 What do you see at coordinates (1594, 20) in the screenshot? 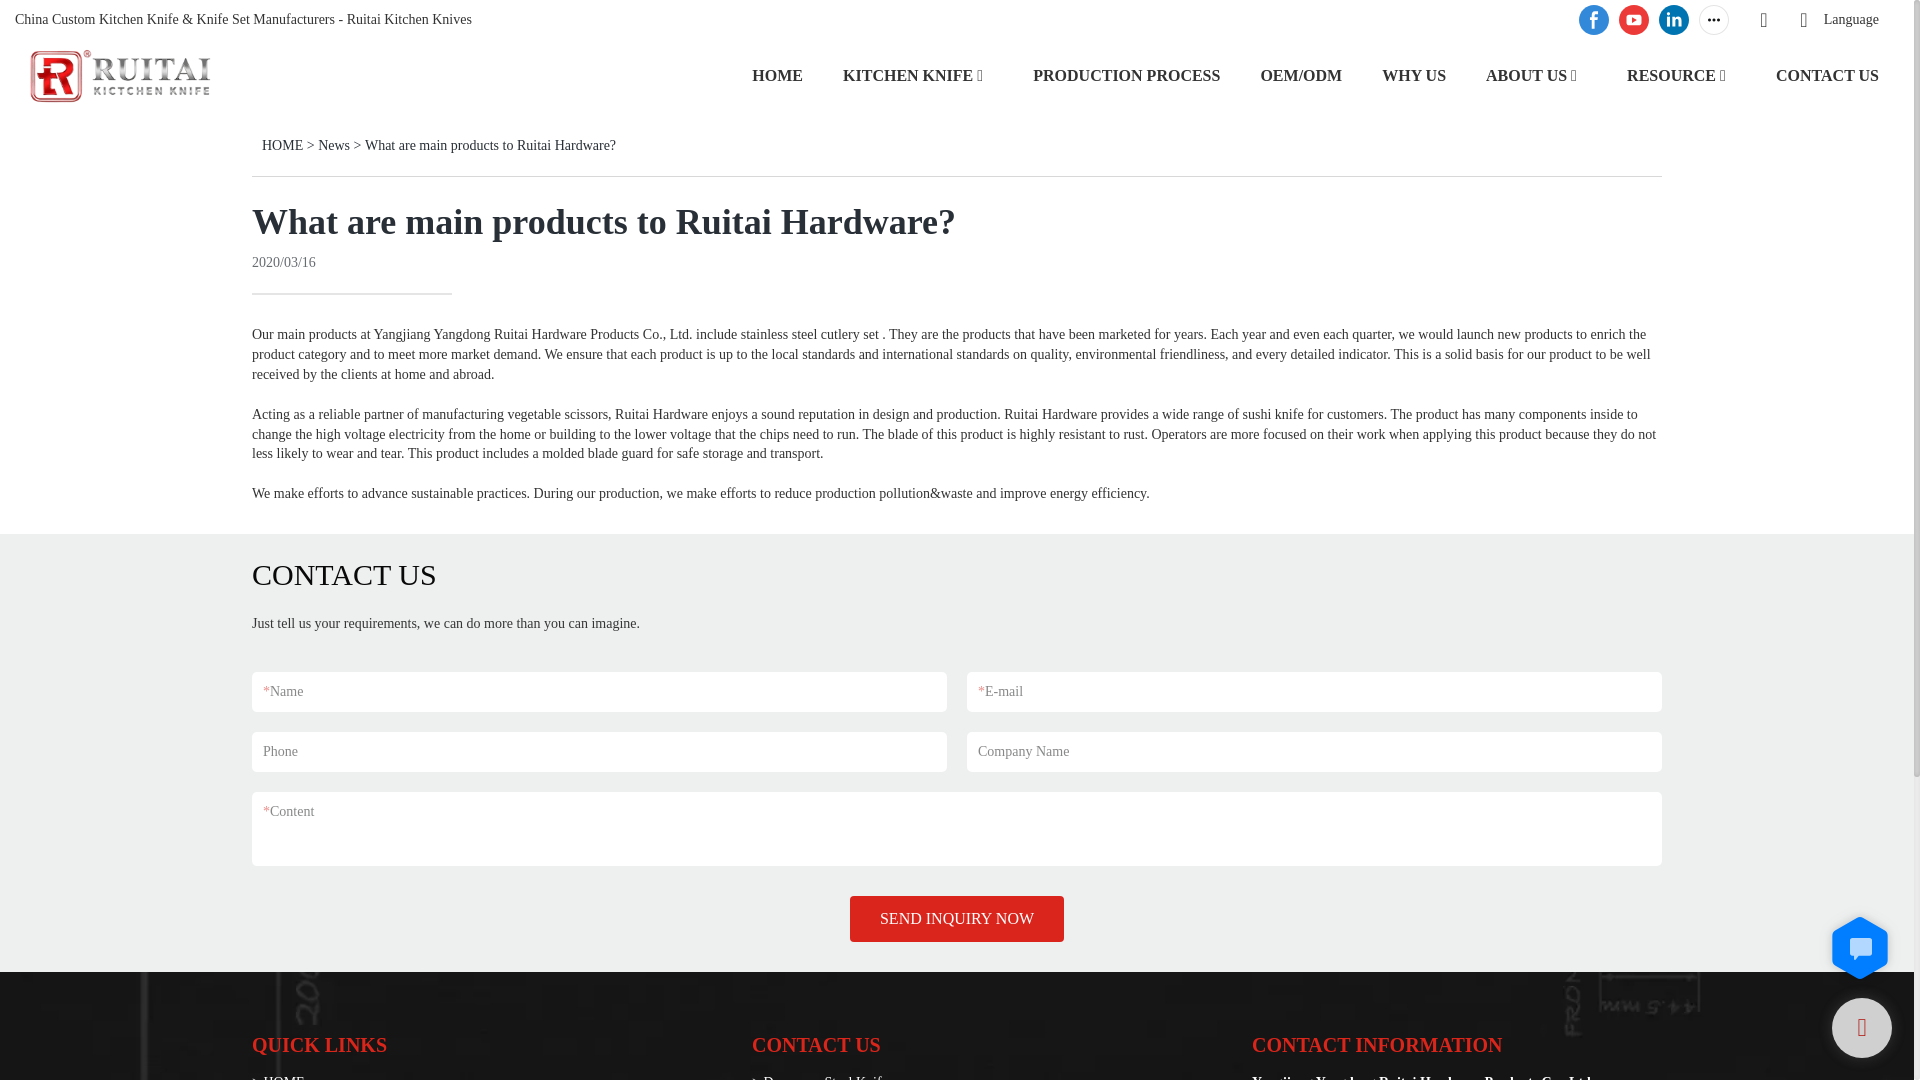
I see `facebook` at bounding box center [1594, 20].